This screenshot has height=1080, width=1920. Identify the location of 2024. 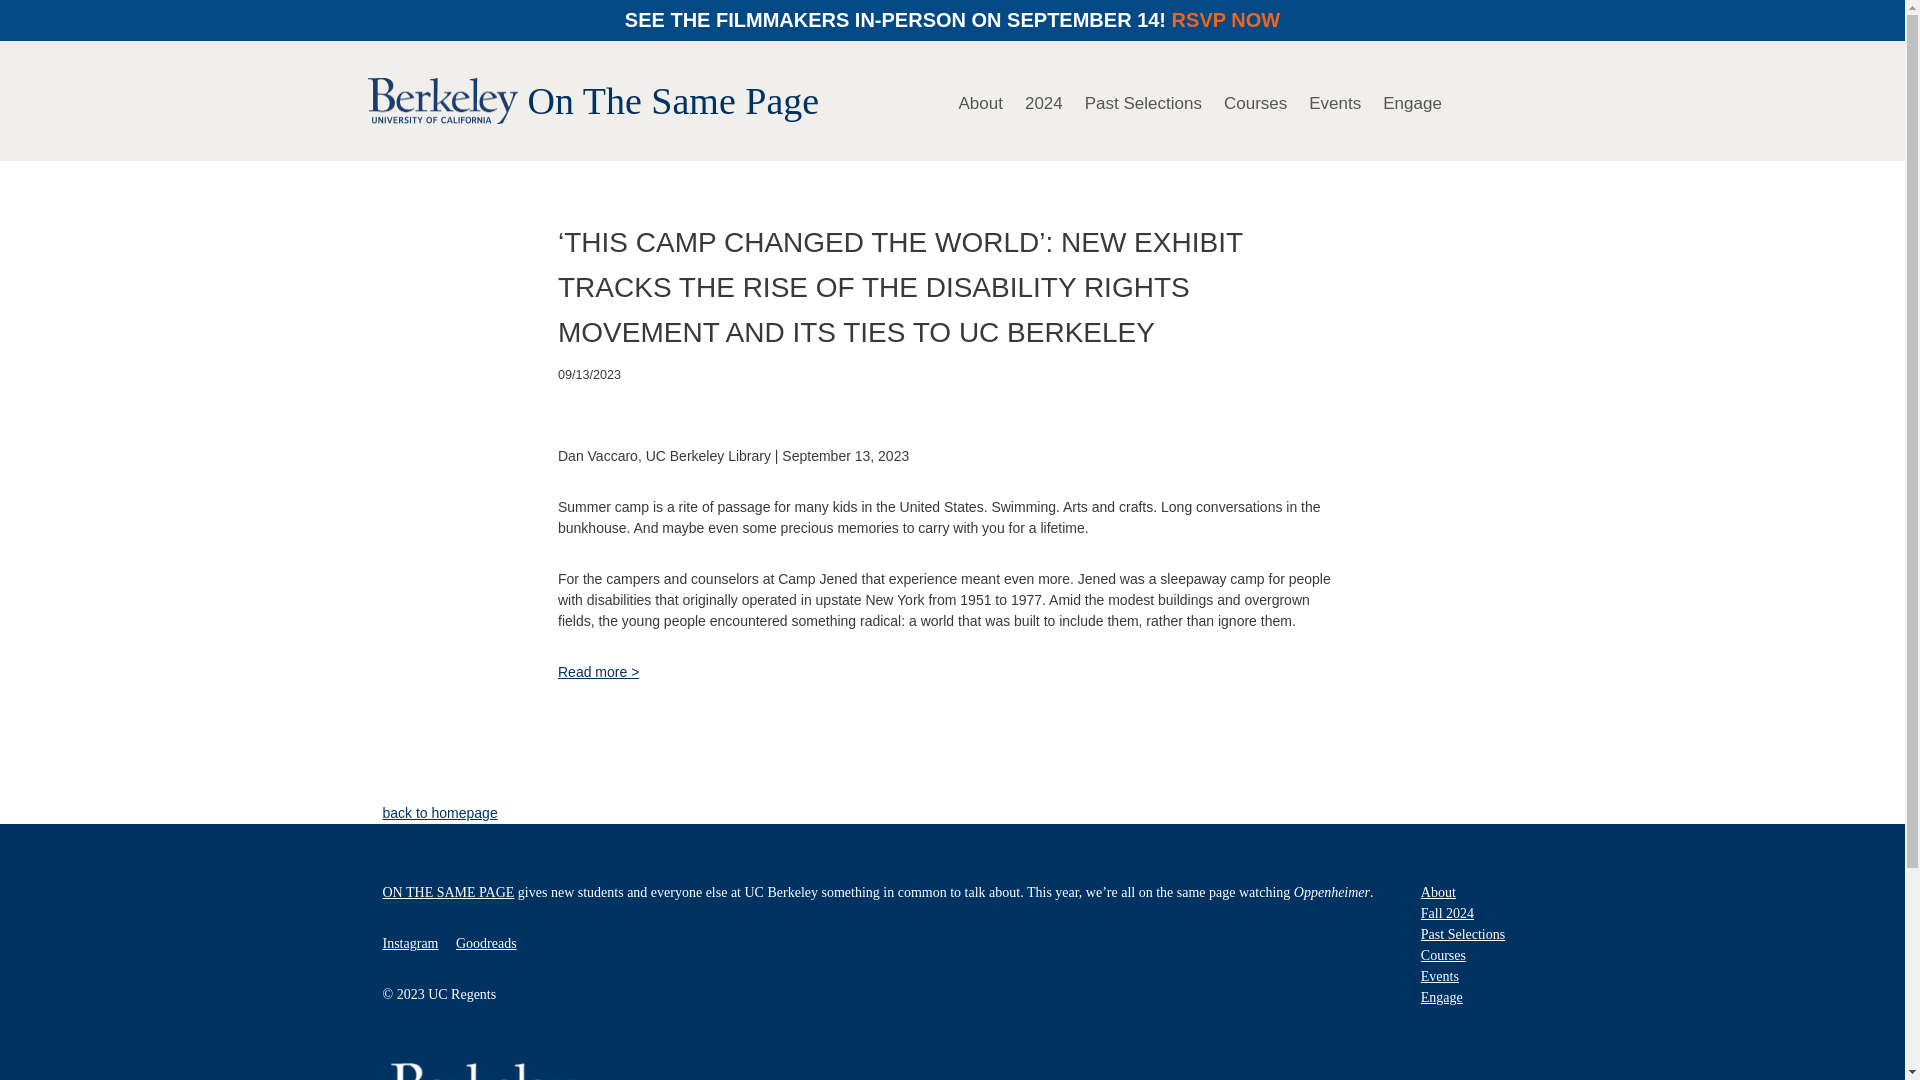
(1044, 100).